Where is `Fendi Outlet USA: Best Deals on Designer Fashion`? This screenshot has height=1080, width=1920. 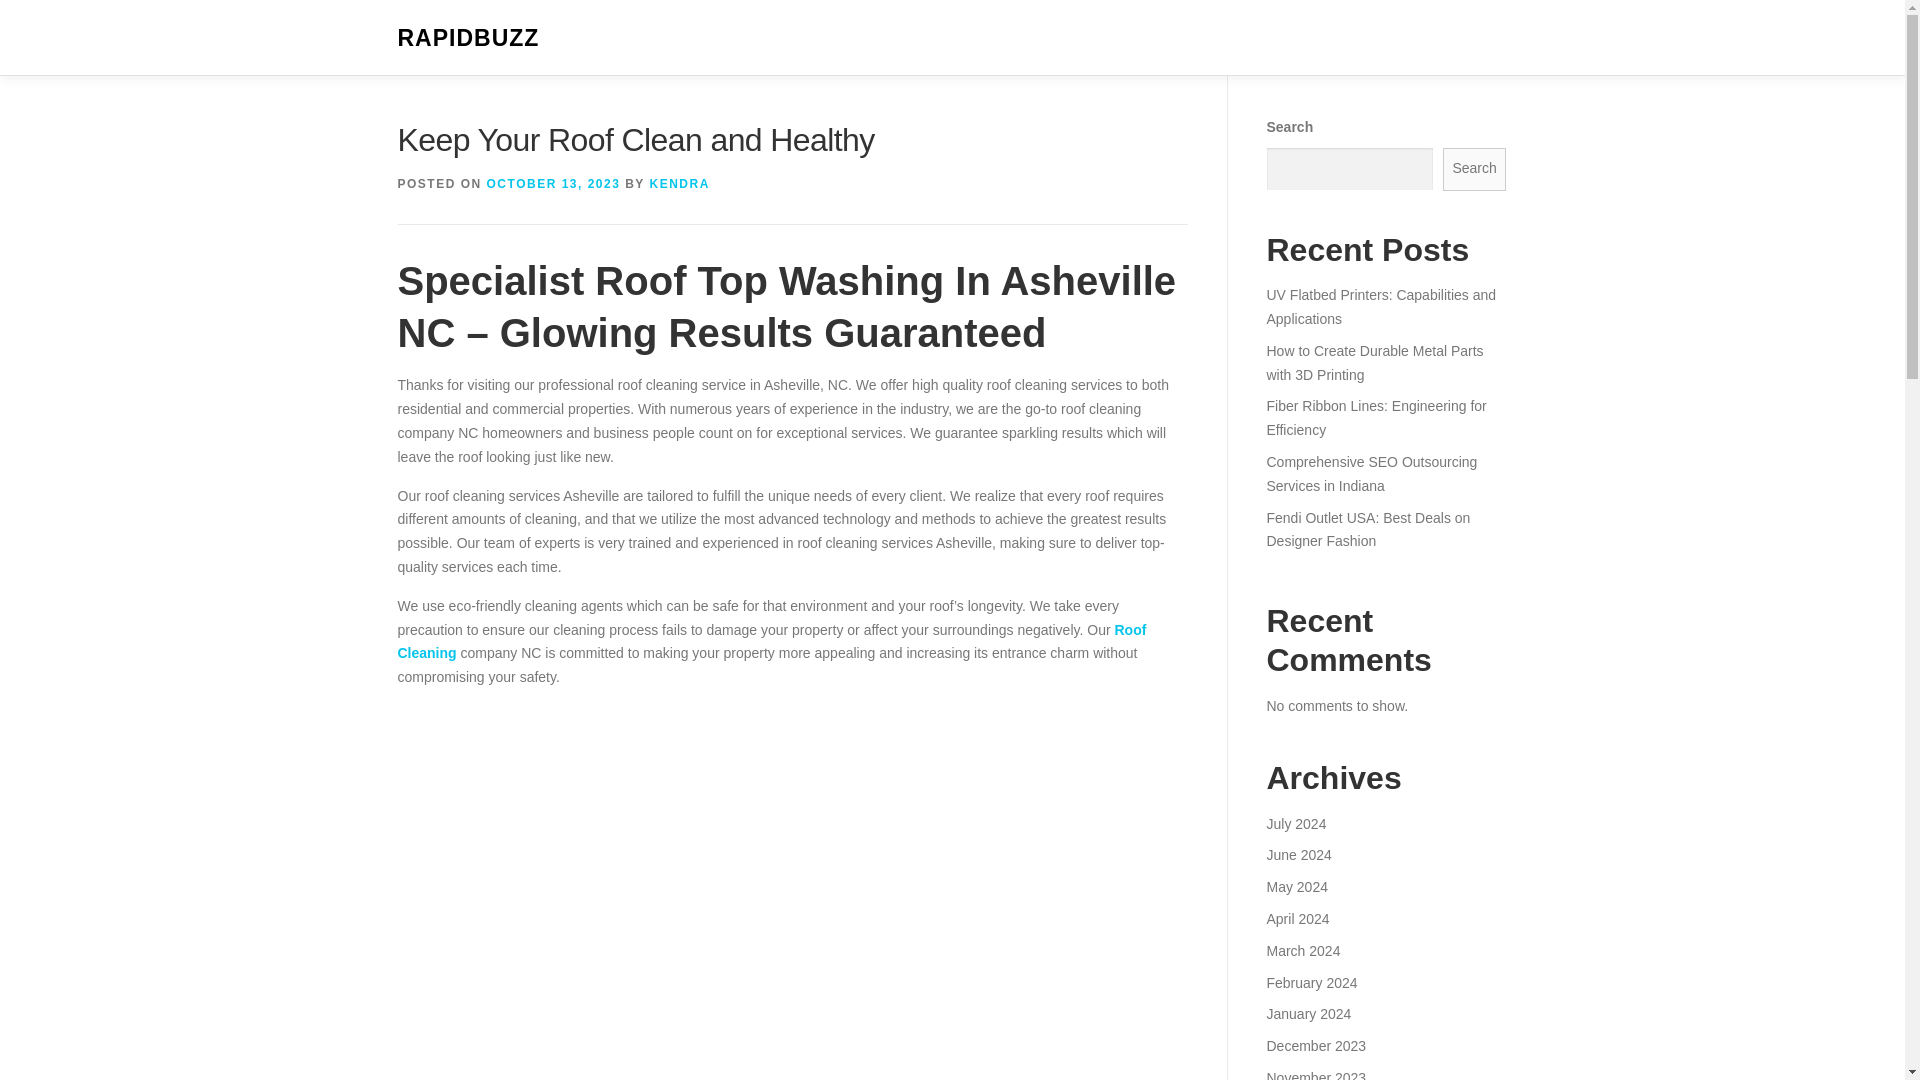
Fendi Outlet USA: Best Deals on Designer Fashion is located at coordinates (1368, 529).